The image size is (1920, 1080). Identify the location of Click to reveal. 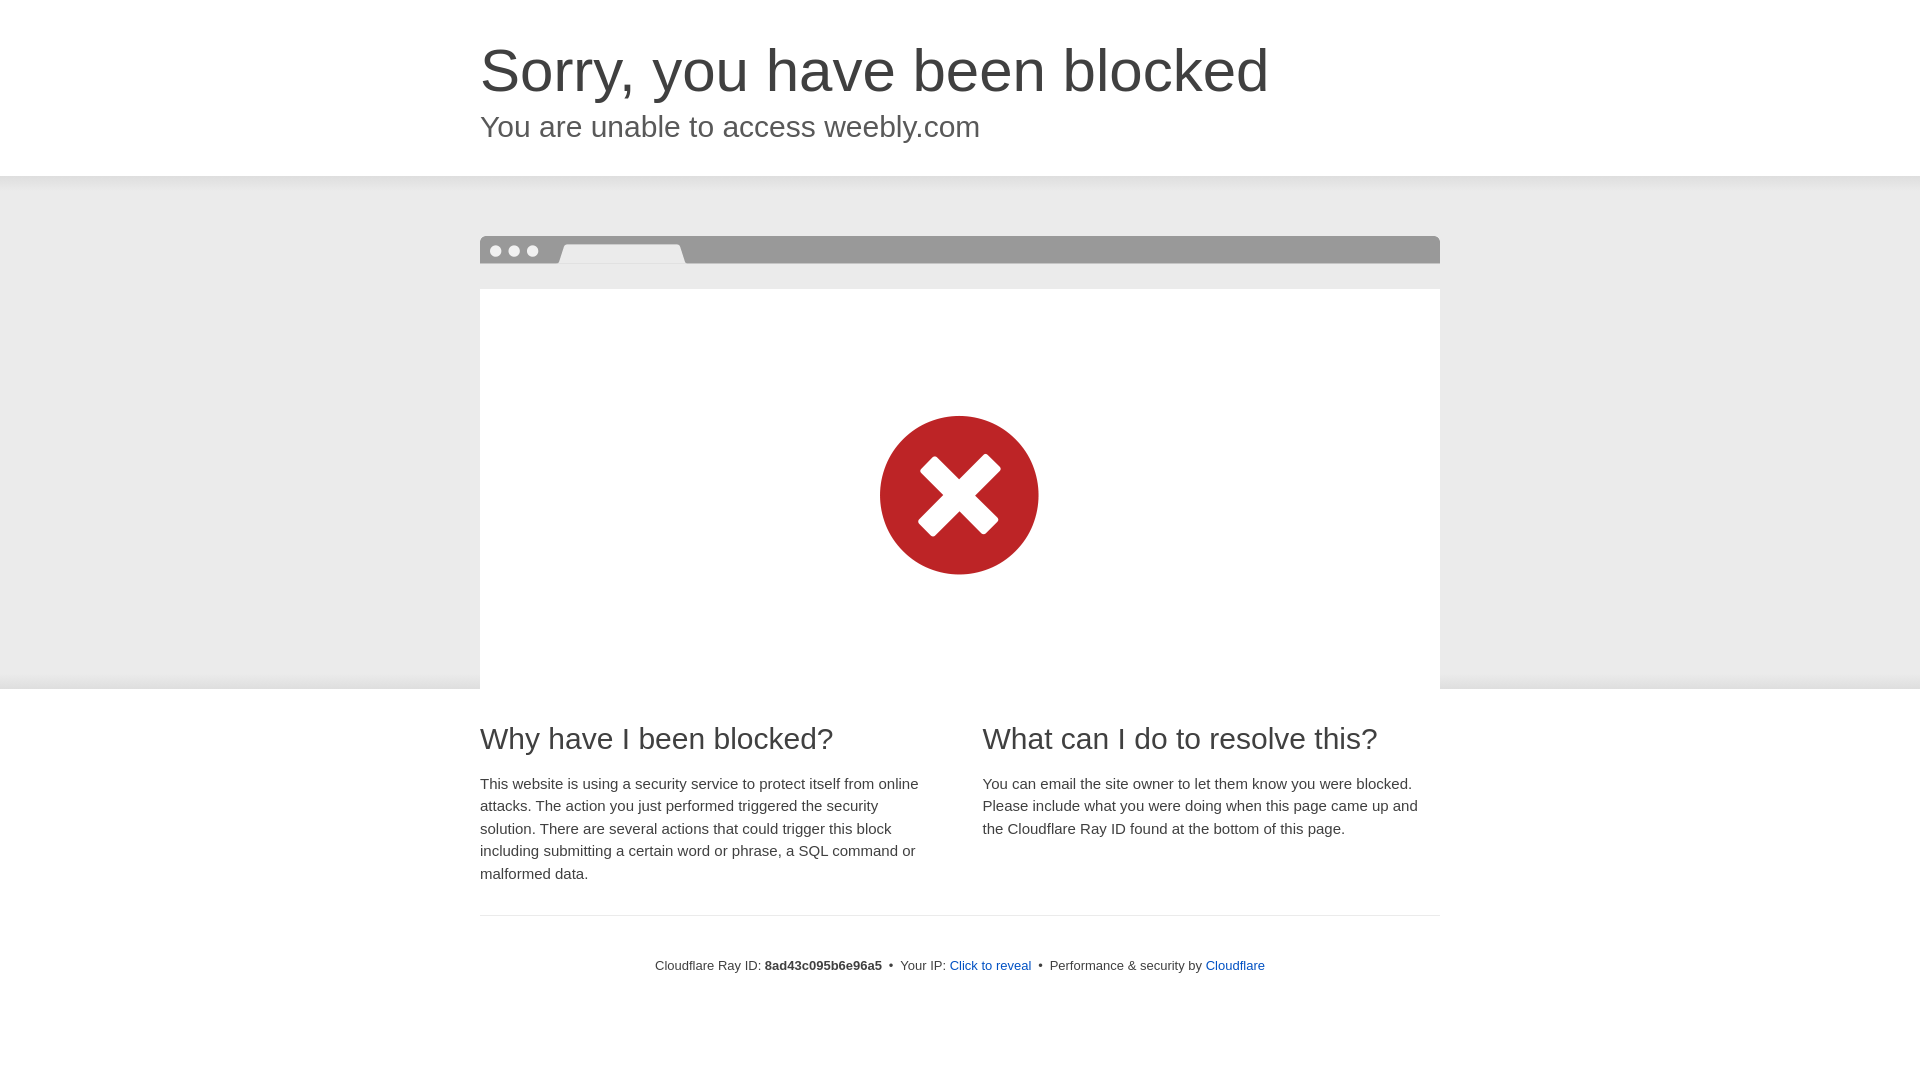
(991, 966).